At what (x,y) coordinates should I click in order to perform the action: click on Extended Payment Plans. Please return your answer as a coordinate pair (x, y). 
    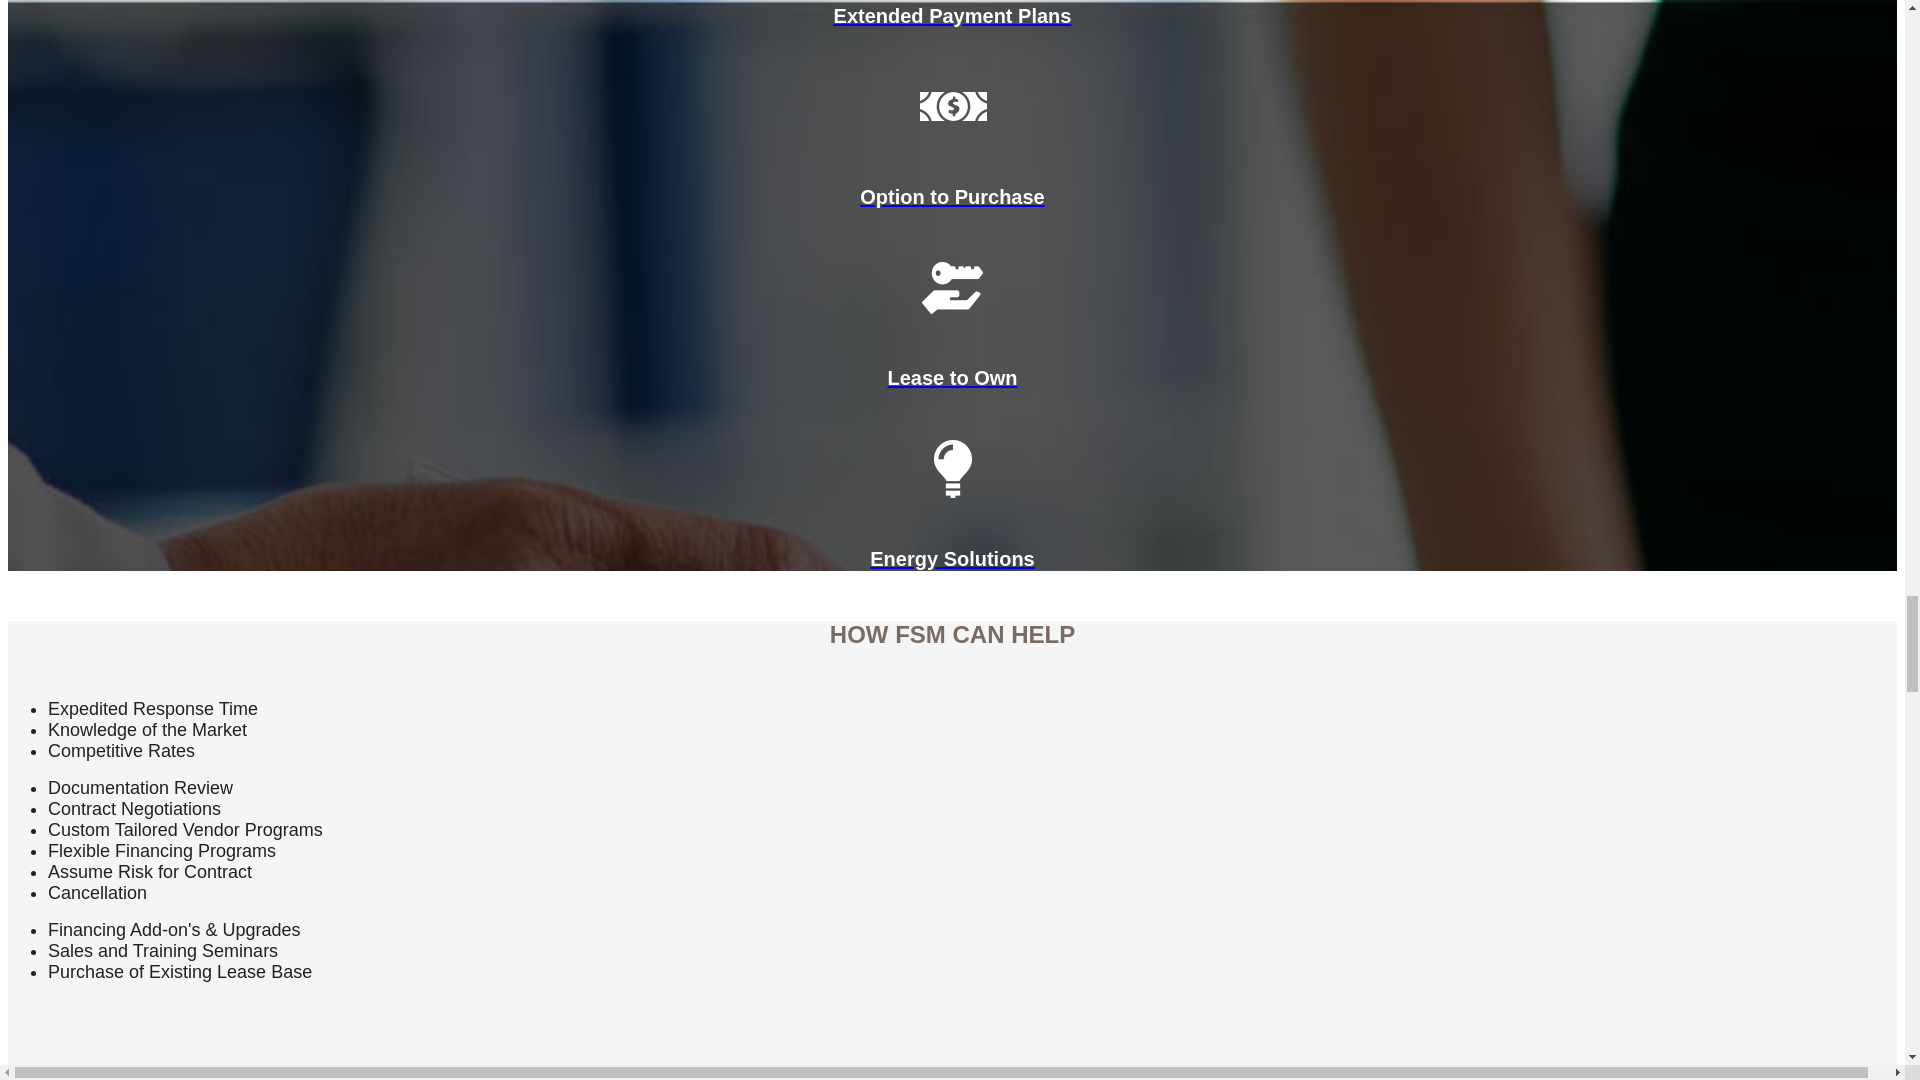
    Looking at the image, I should click on (952, 14).